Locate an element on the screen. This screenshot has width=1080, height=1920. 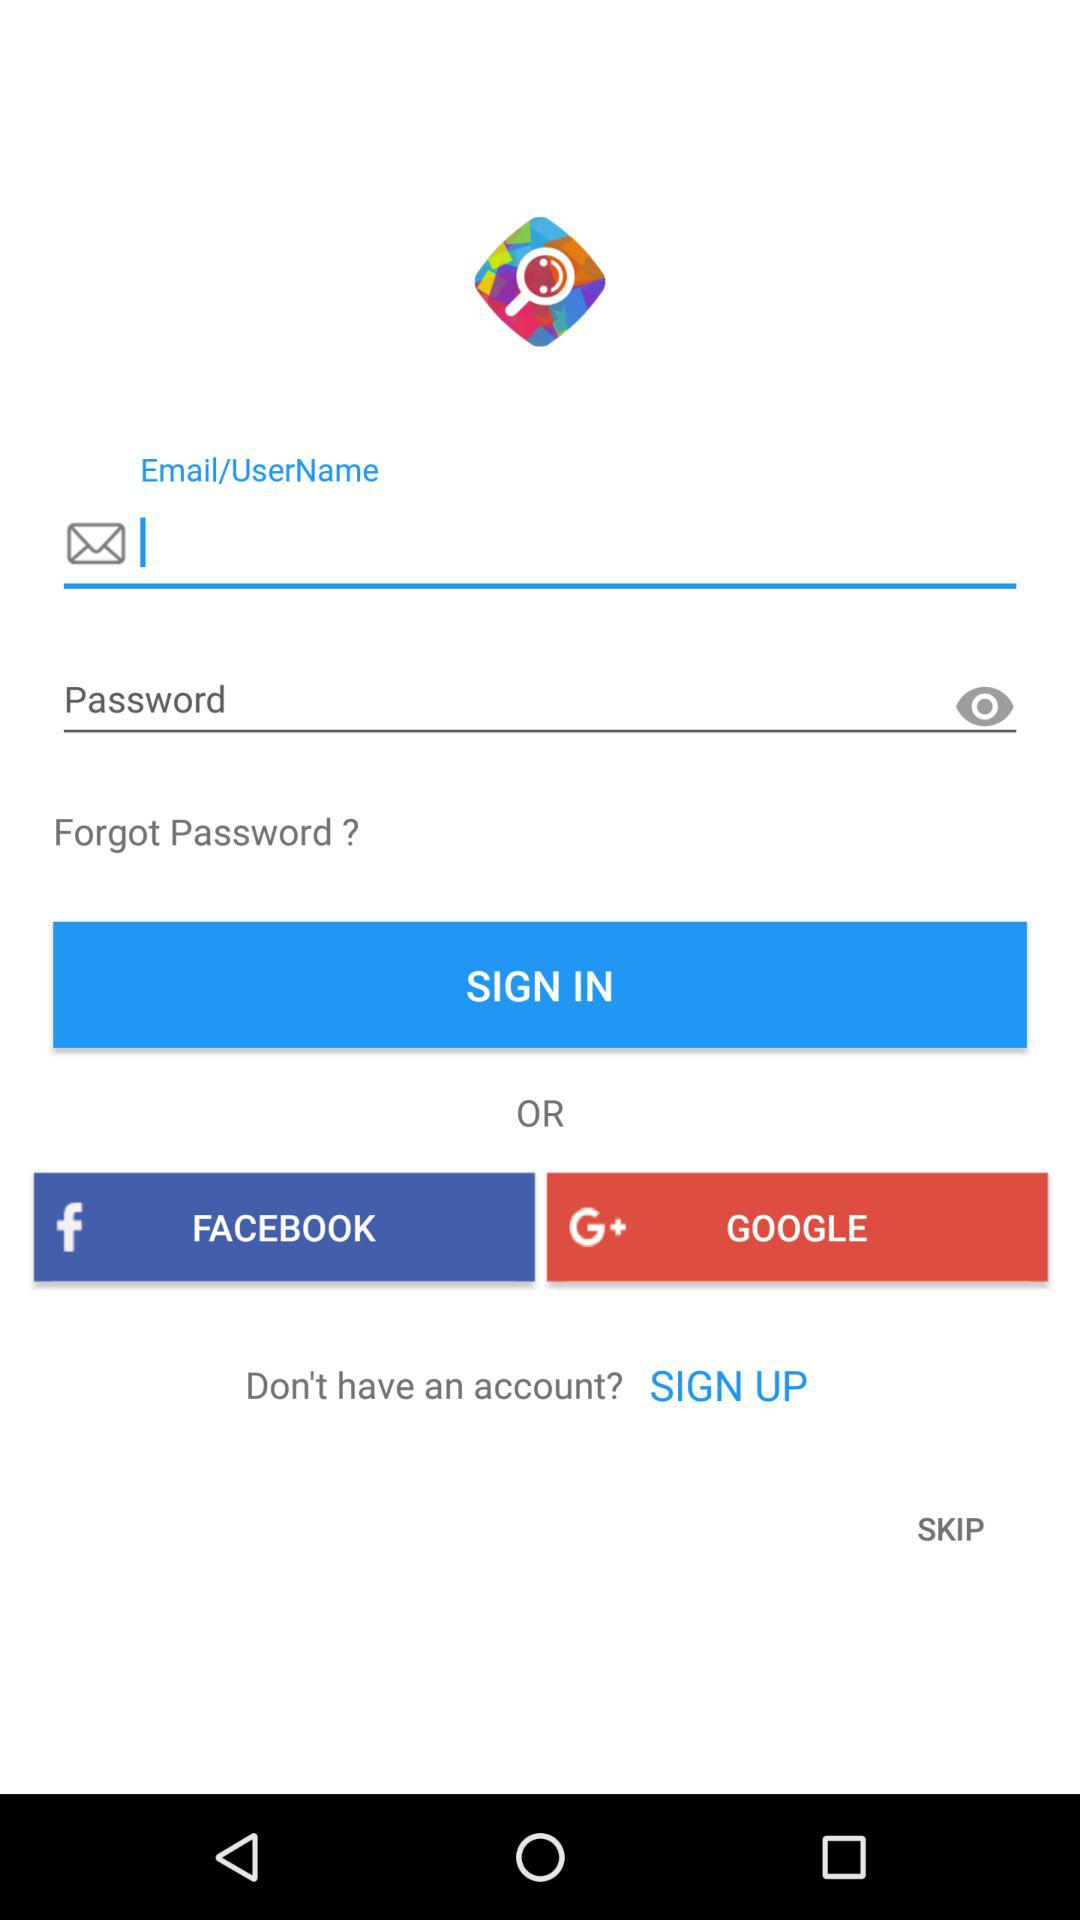
enter email is located at coordinates (540, 543).